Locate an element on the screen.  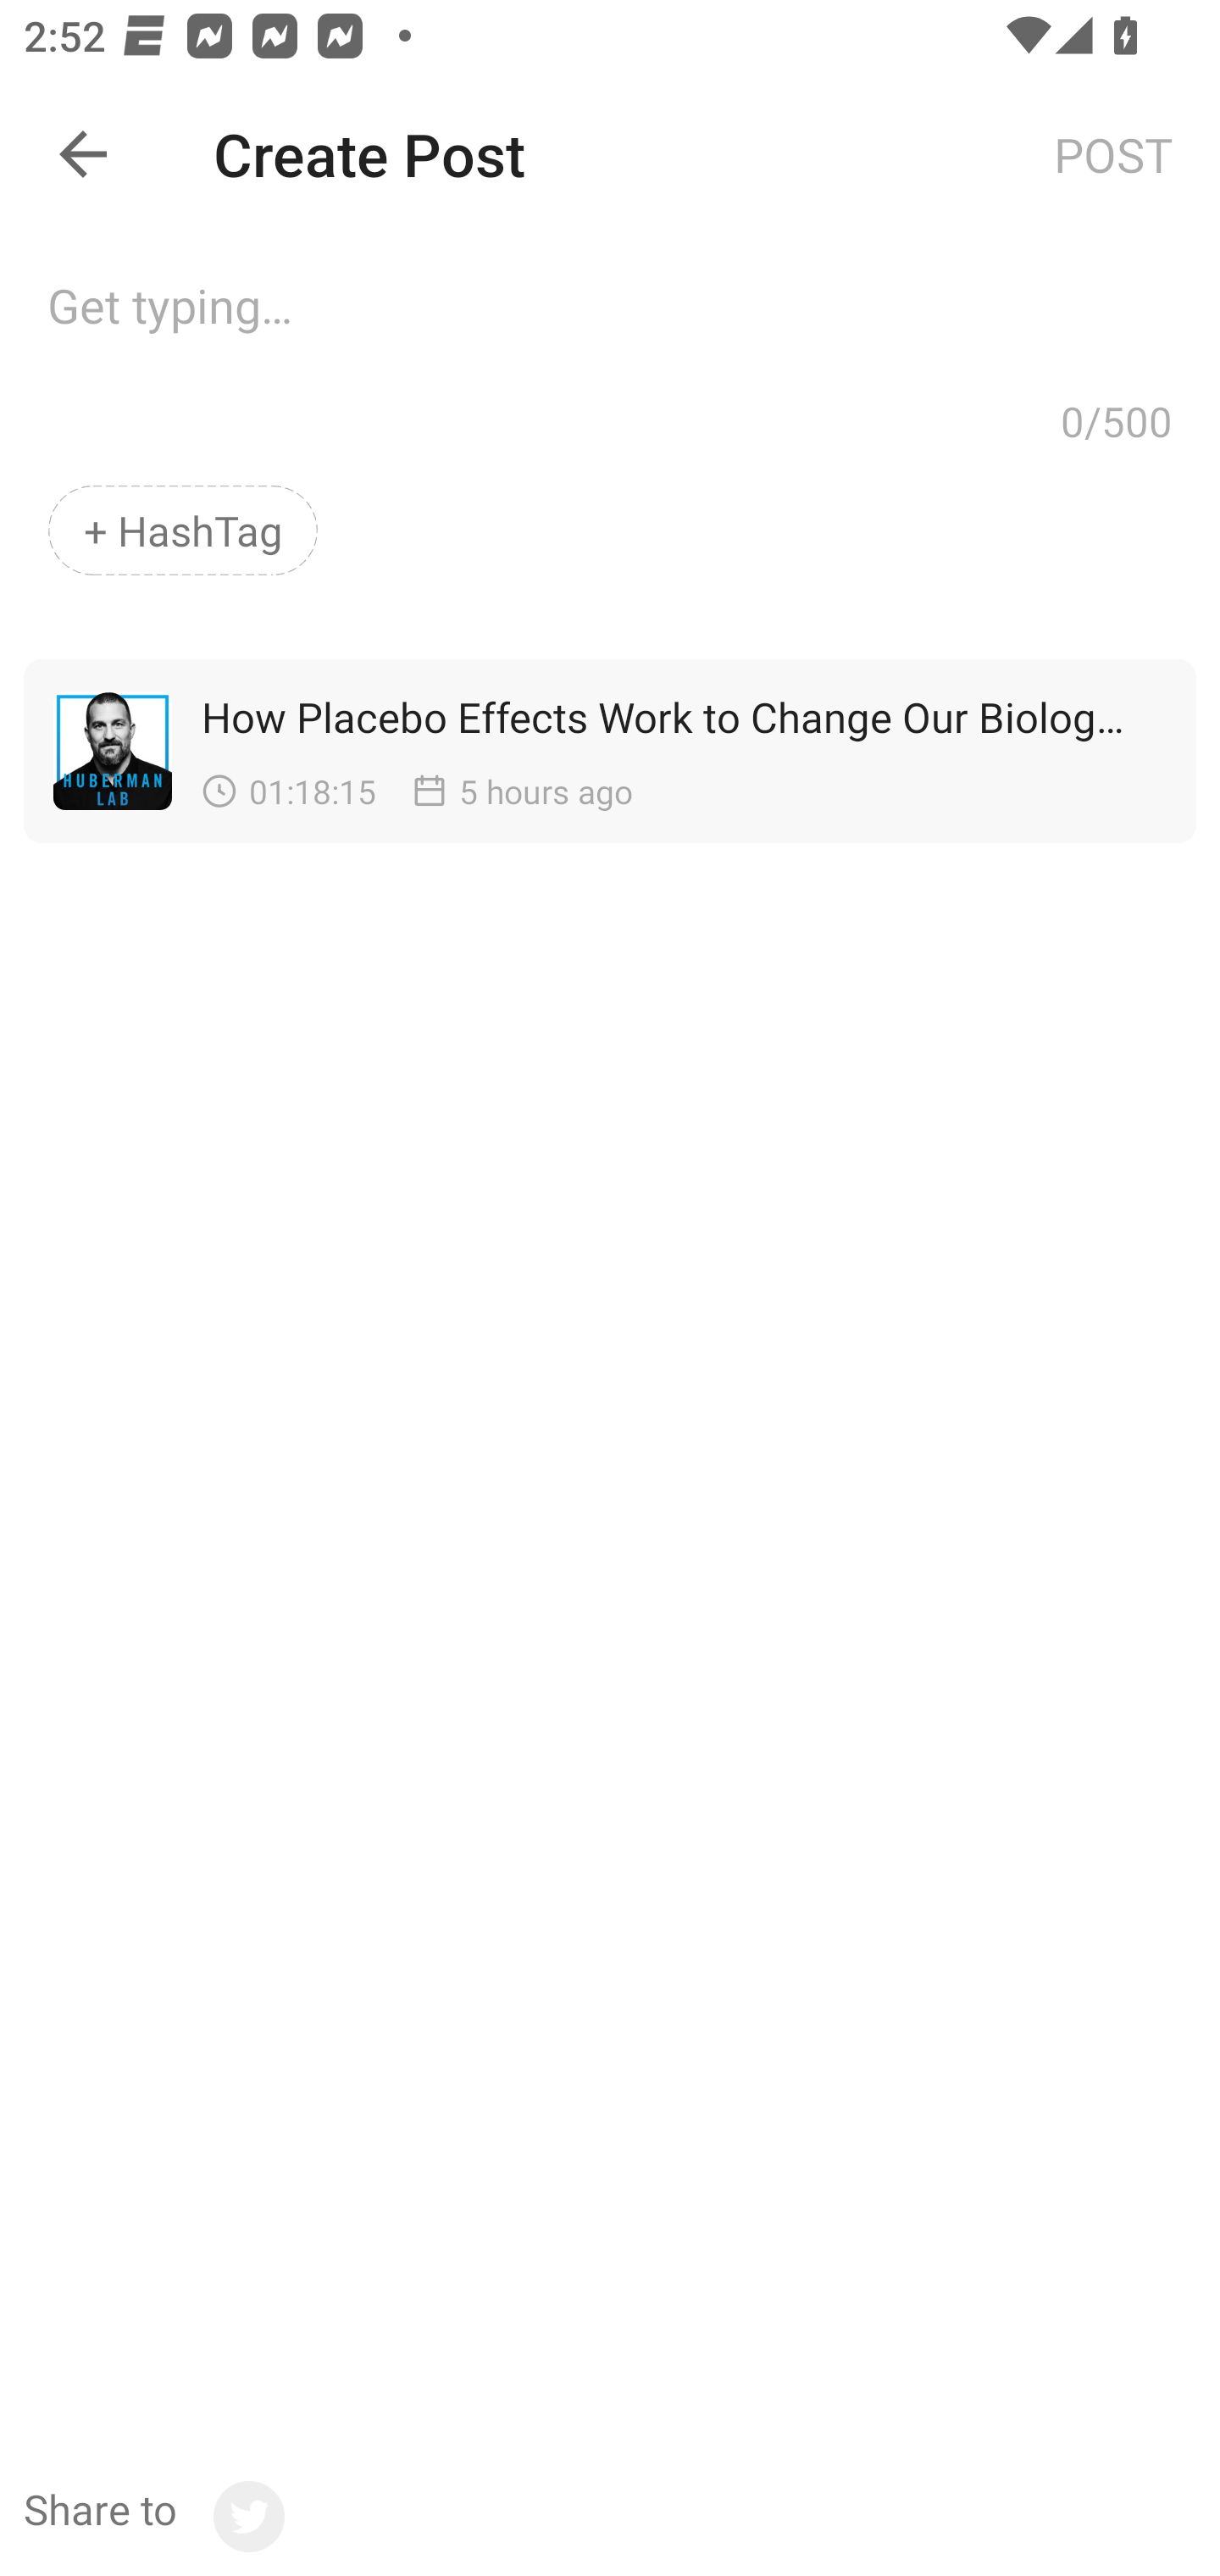
Navigate up is located at coordinates (83, 154).